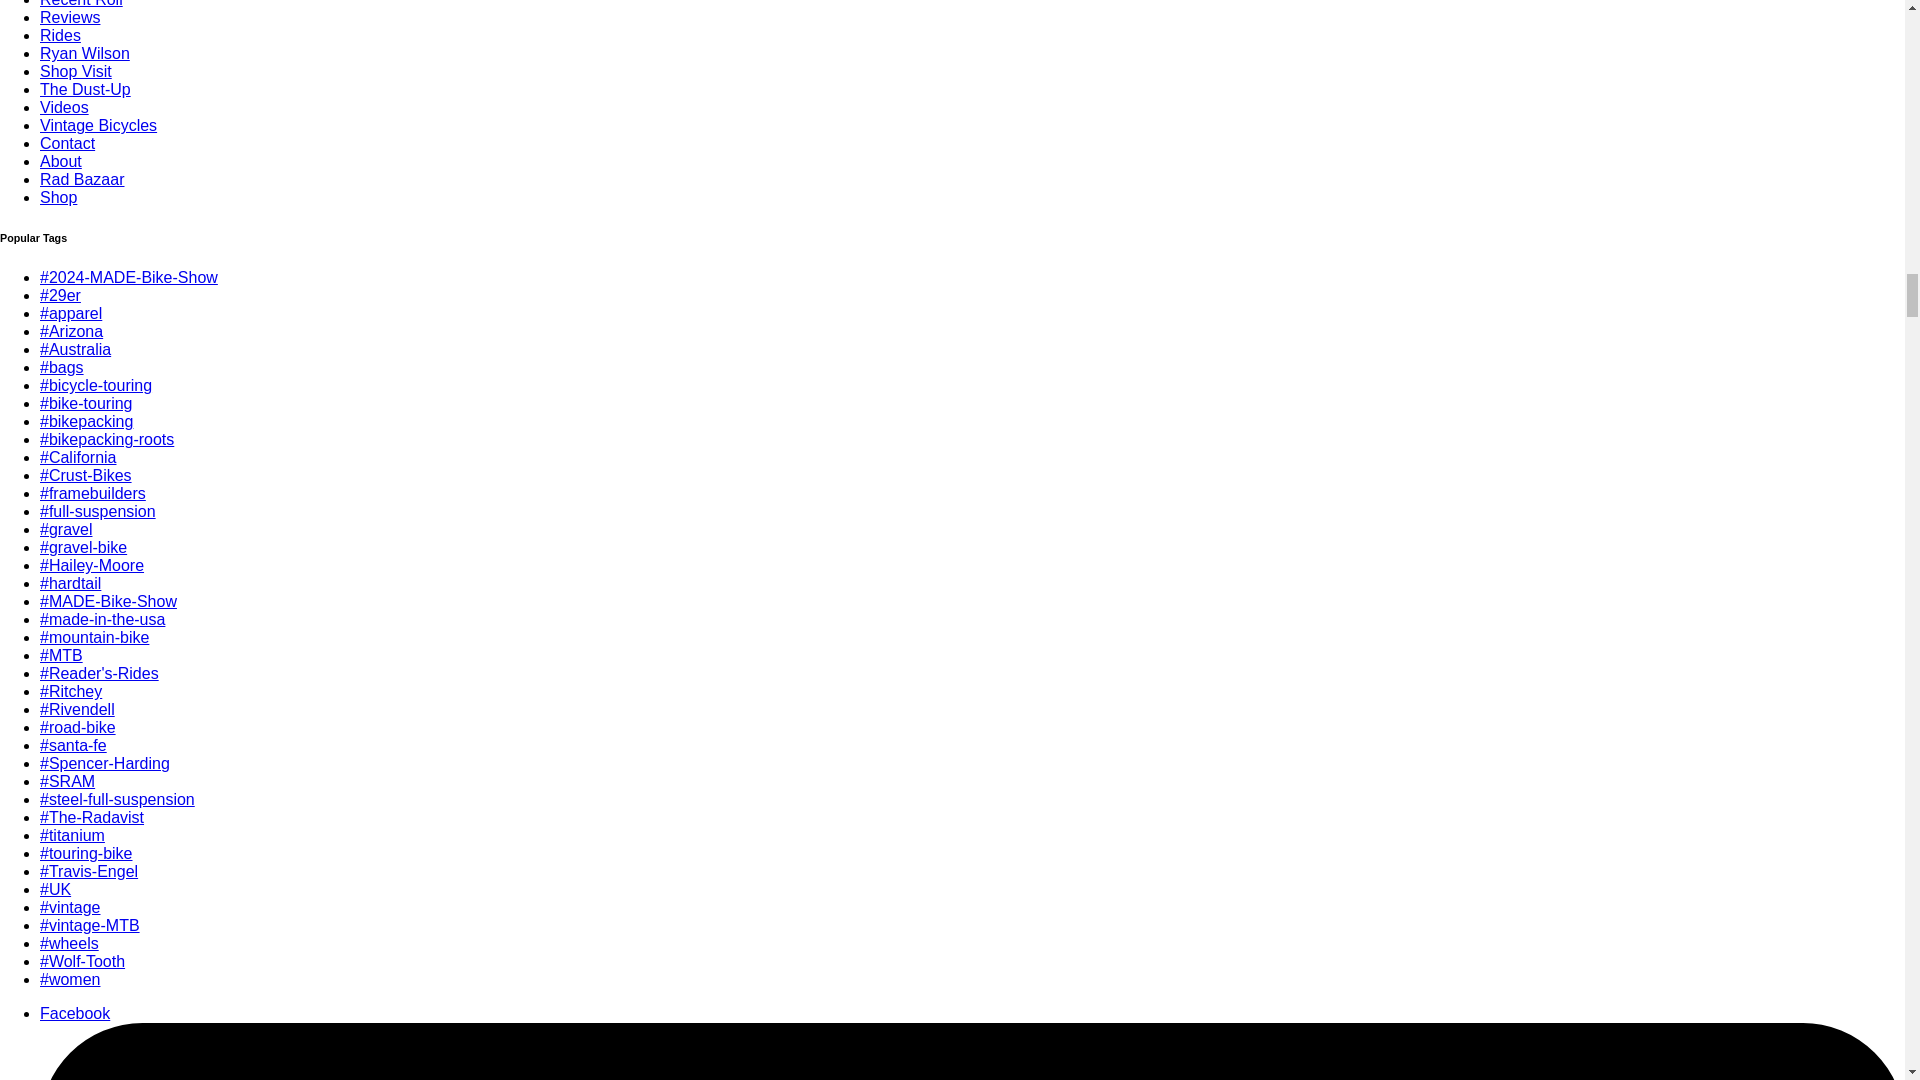 The width and height of the screenshot is (1920, 1080). I want to click on Rad Bazaar, so click(82, 178).